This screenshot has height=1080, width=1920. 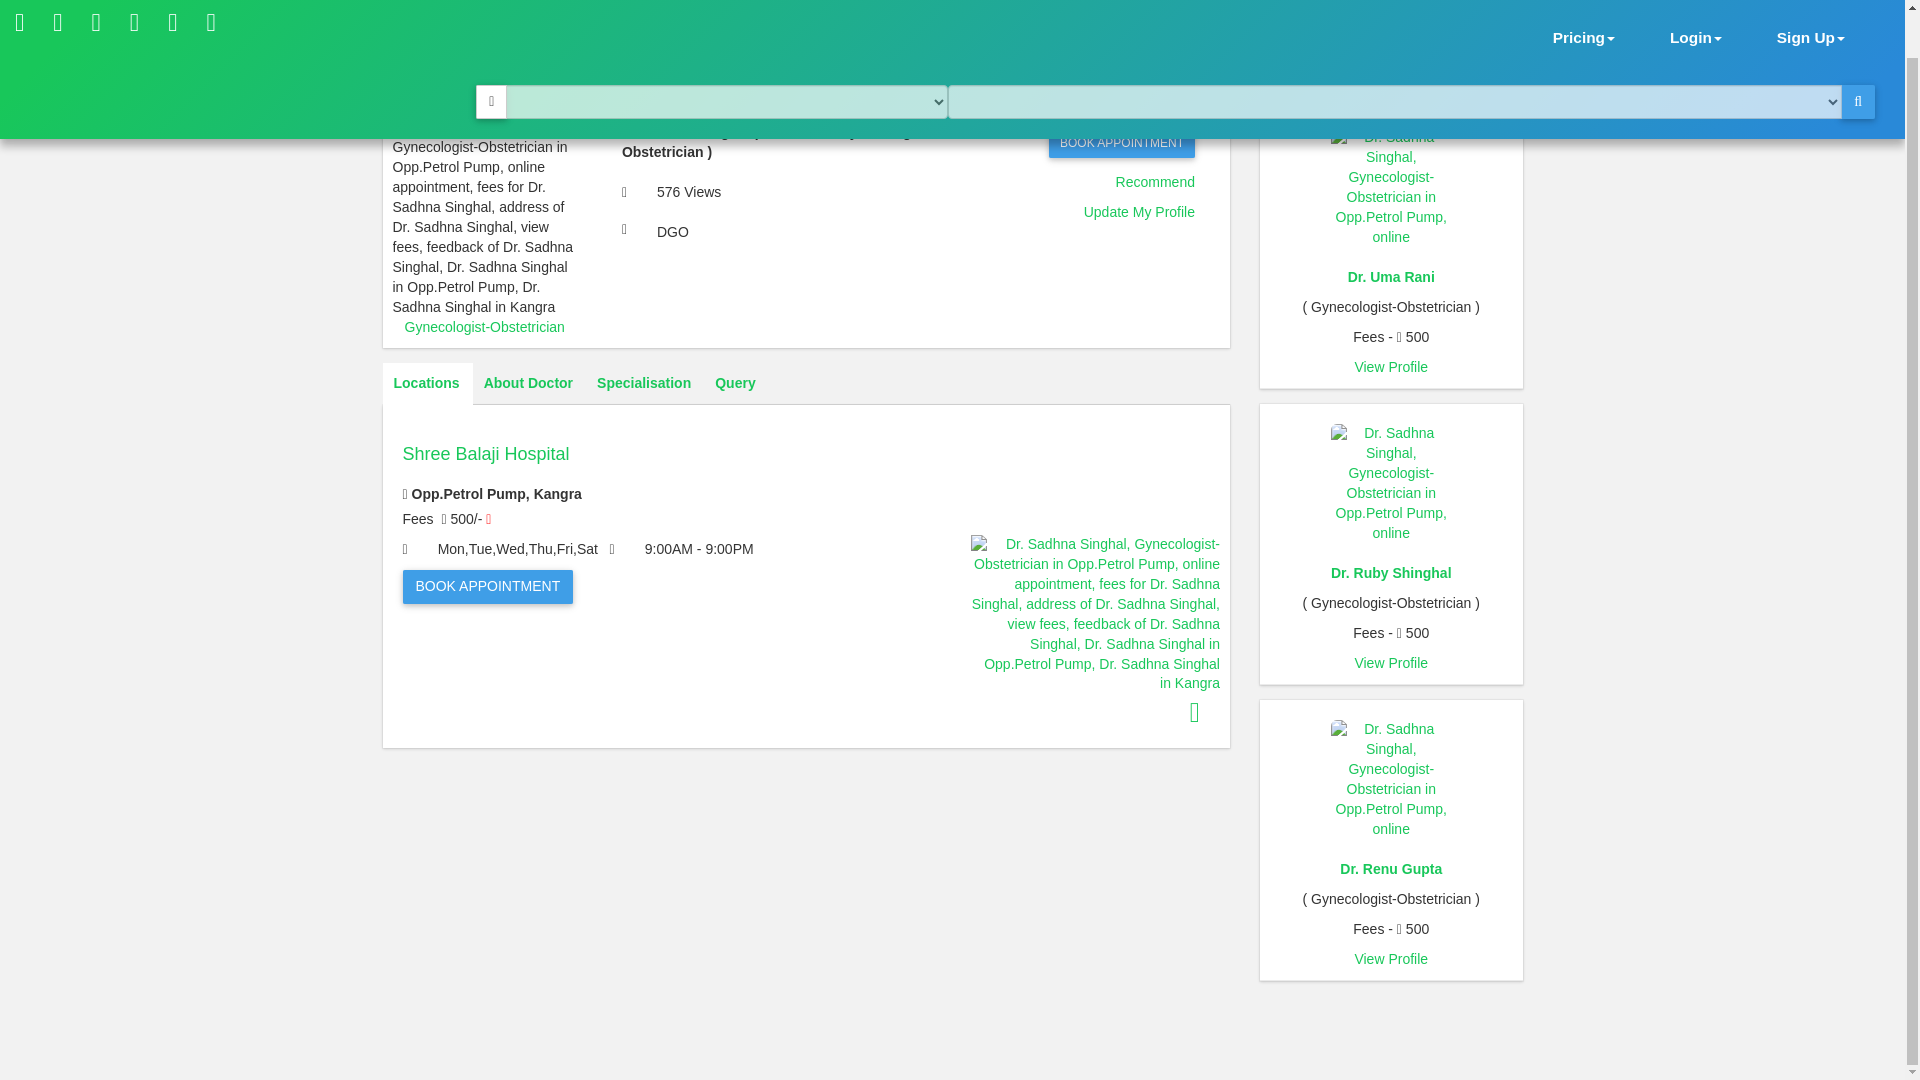 I want to click on Query, so click(x=735, y=384).